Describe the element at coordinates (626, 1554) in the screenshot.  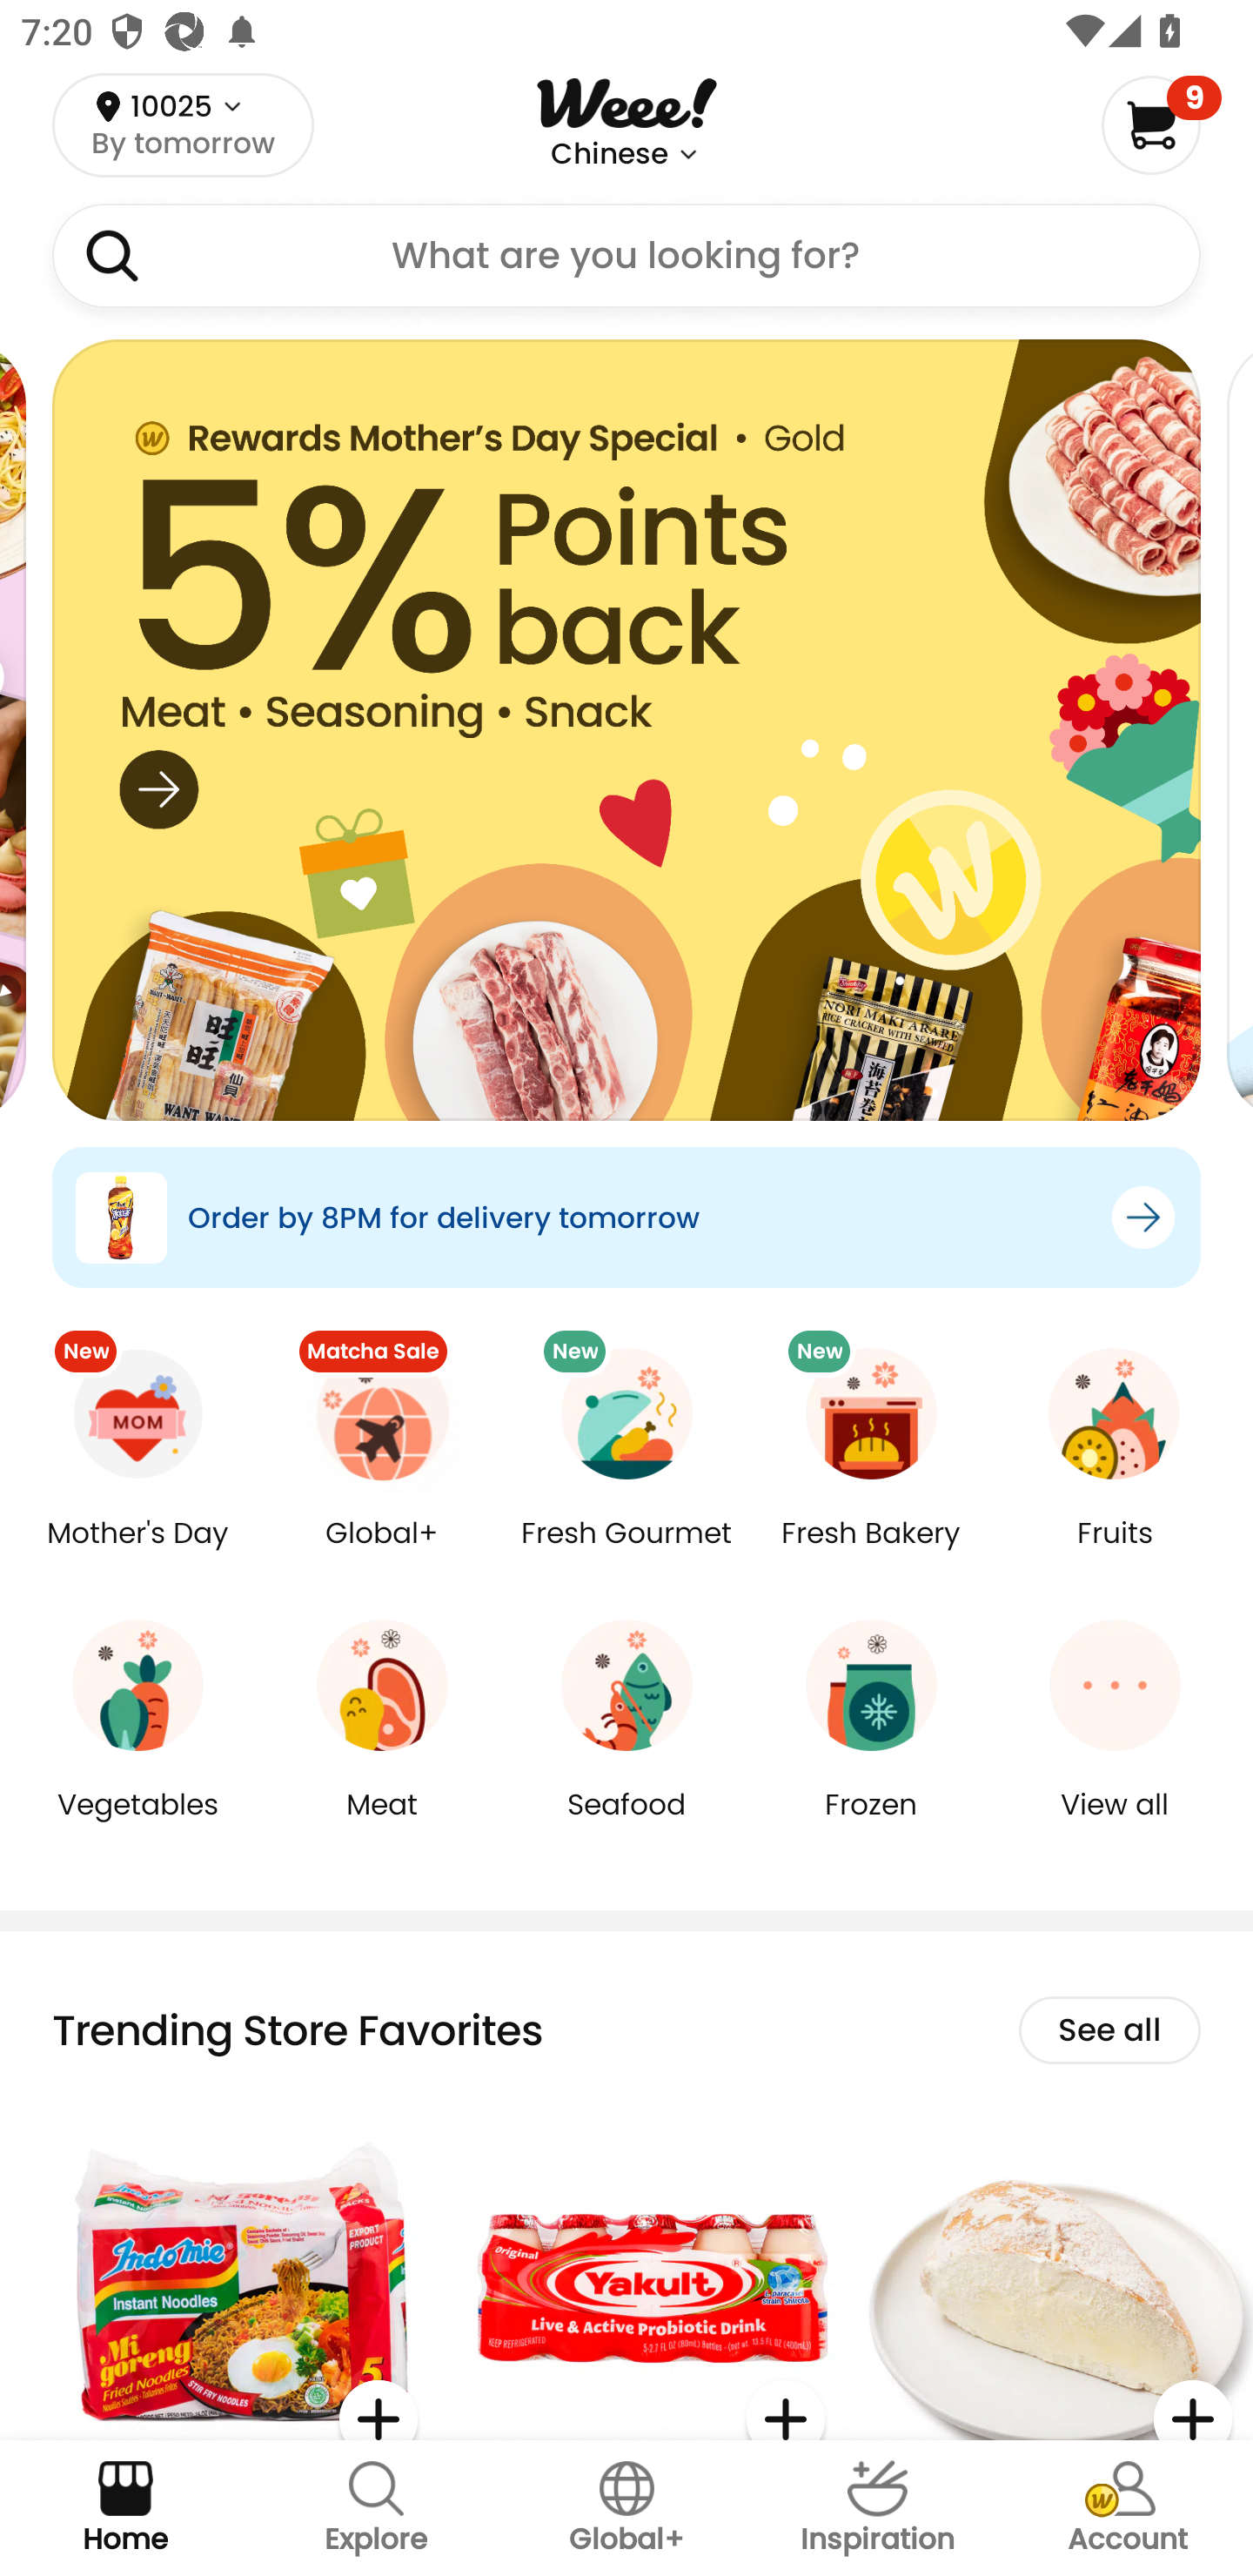
I see `Fresh Gourmet` at that location.